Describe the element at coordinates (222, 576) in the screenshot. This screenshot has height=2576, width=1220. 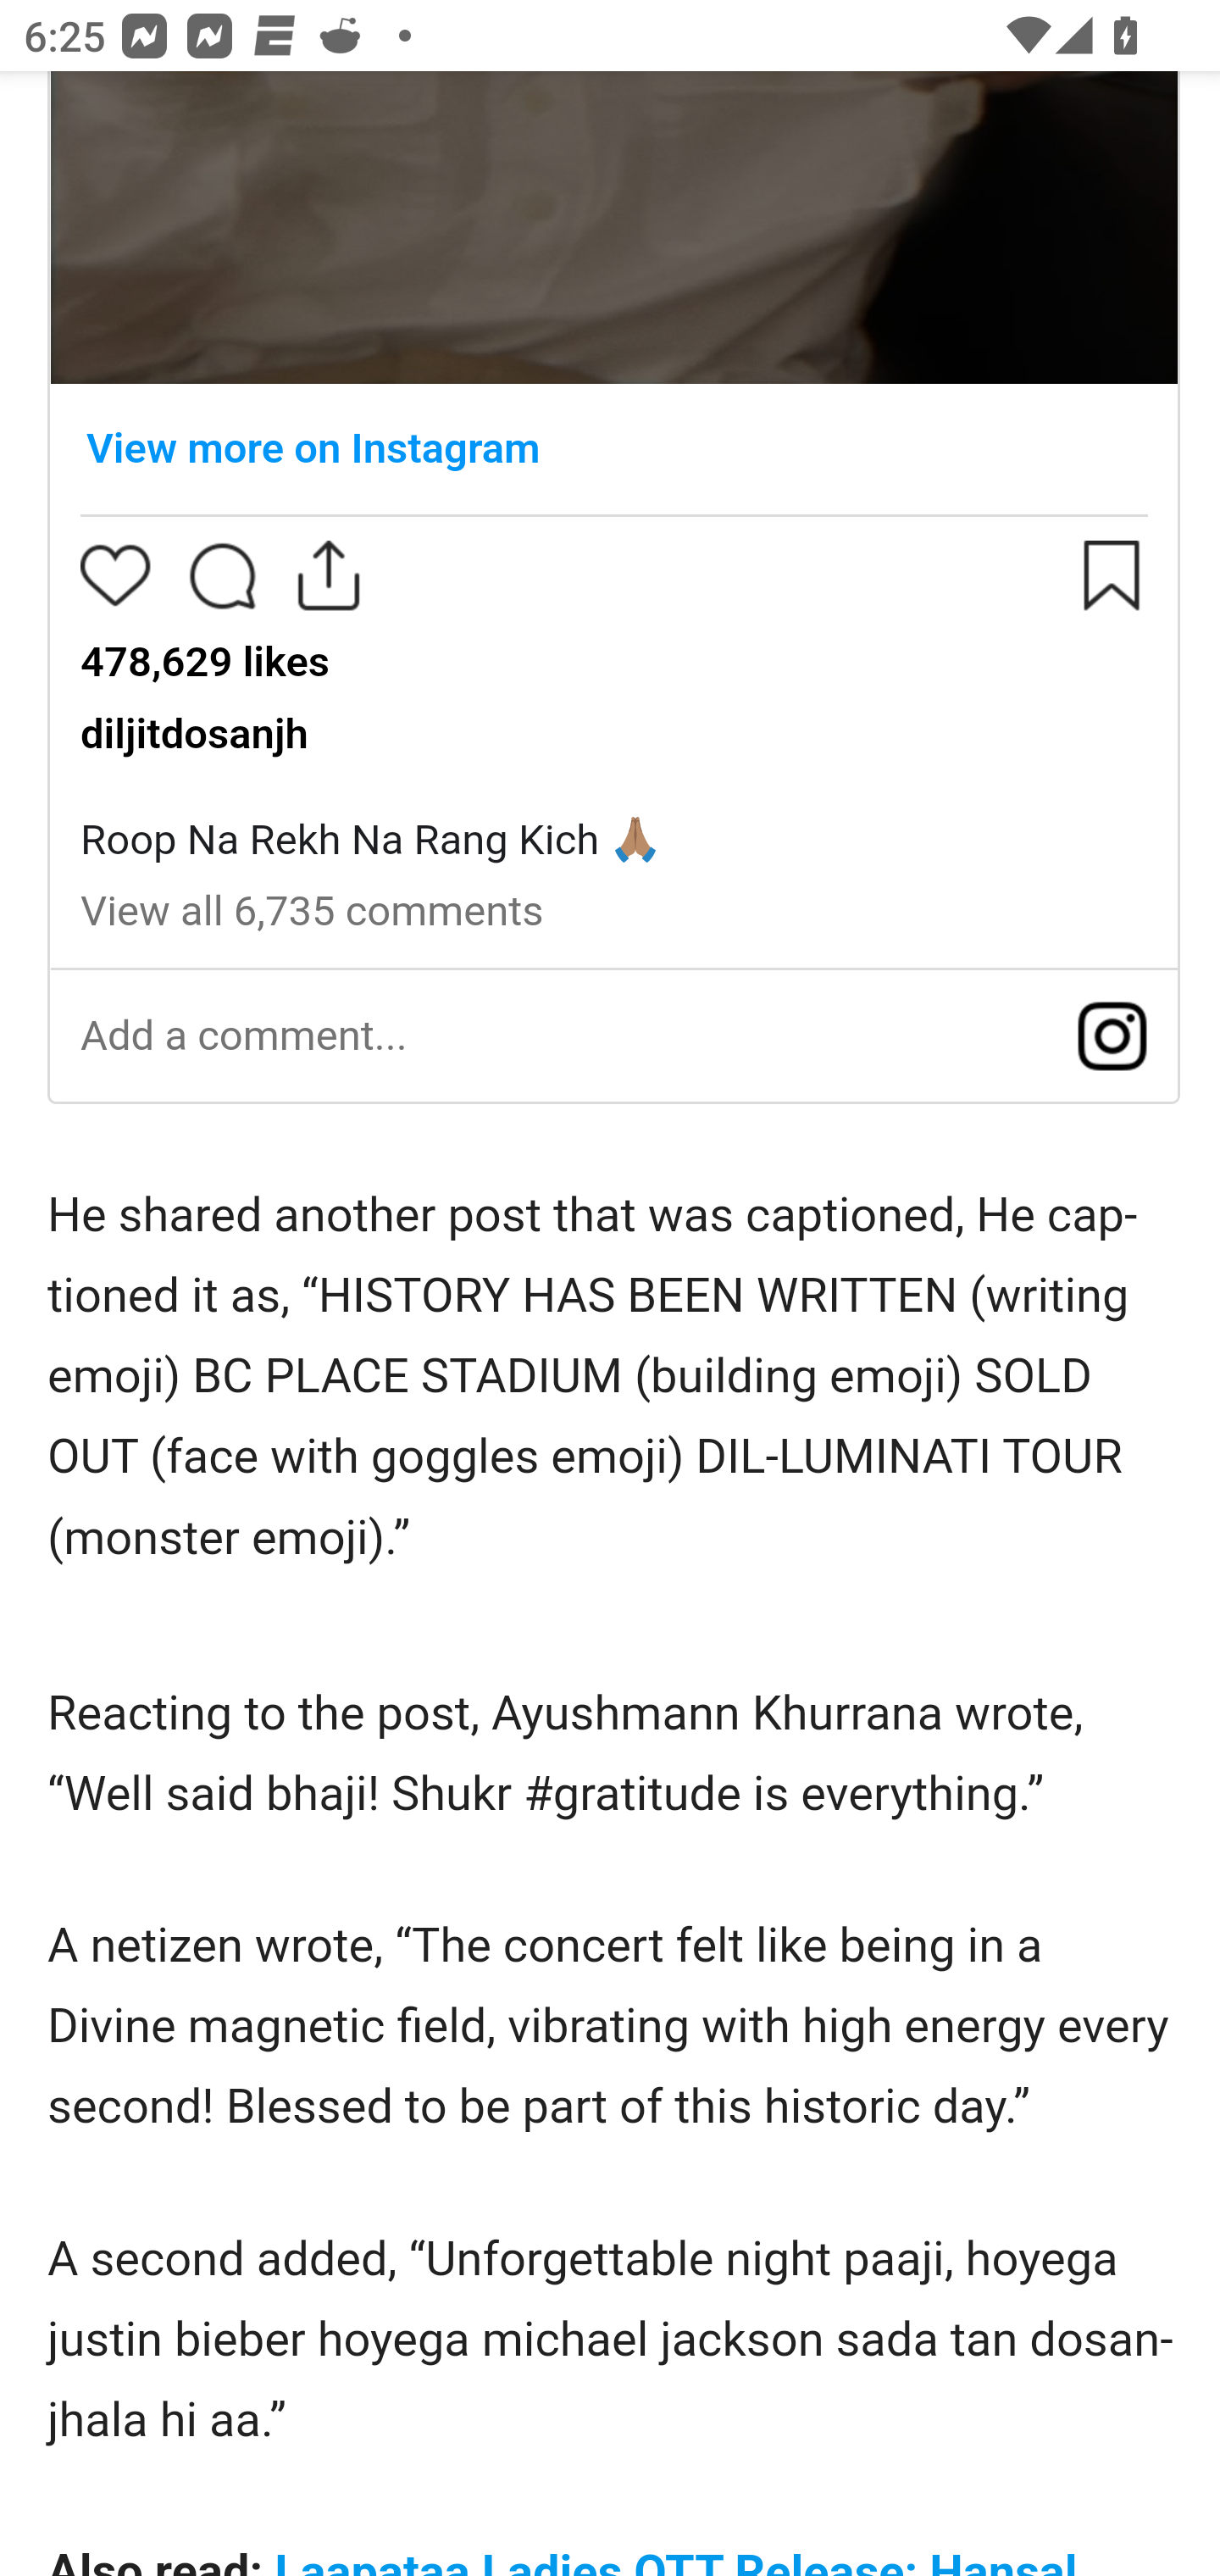
I see `Comment` at that location.